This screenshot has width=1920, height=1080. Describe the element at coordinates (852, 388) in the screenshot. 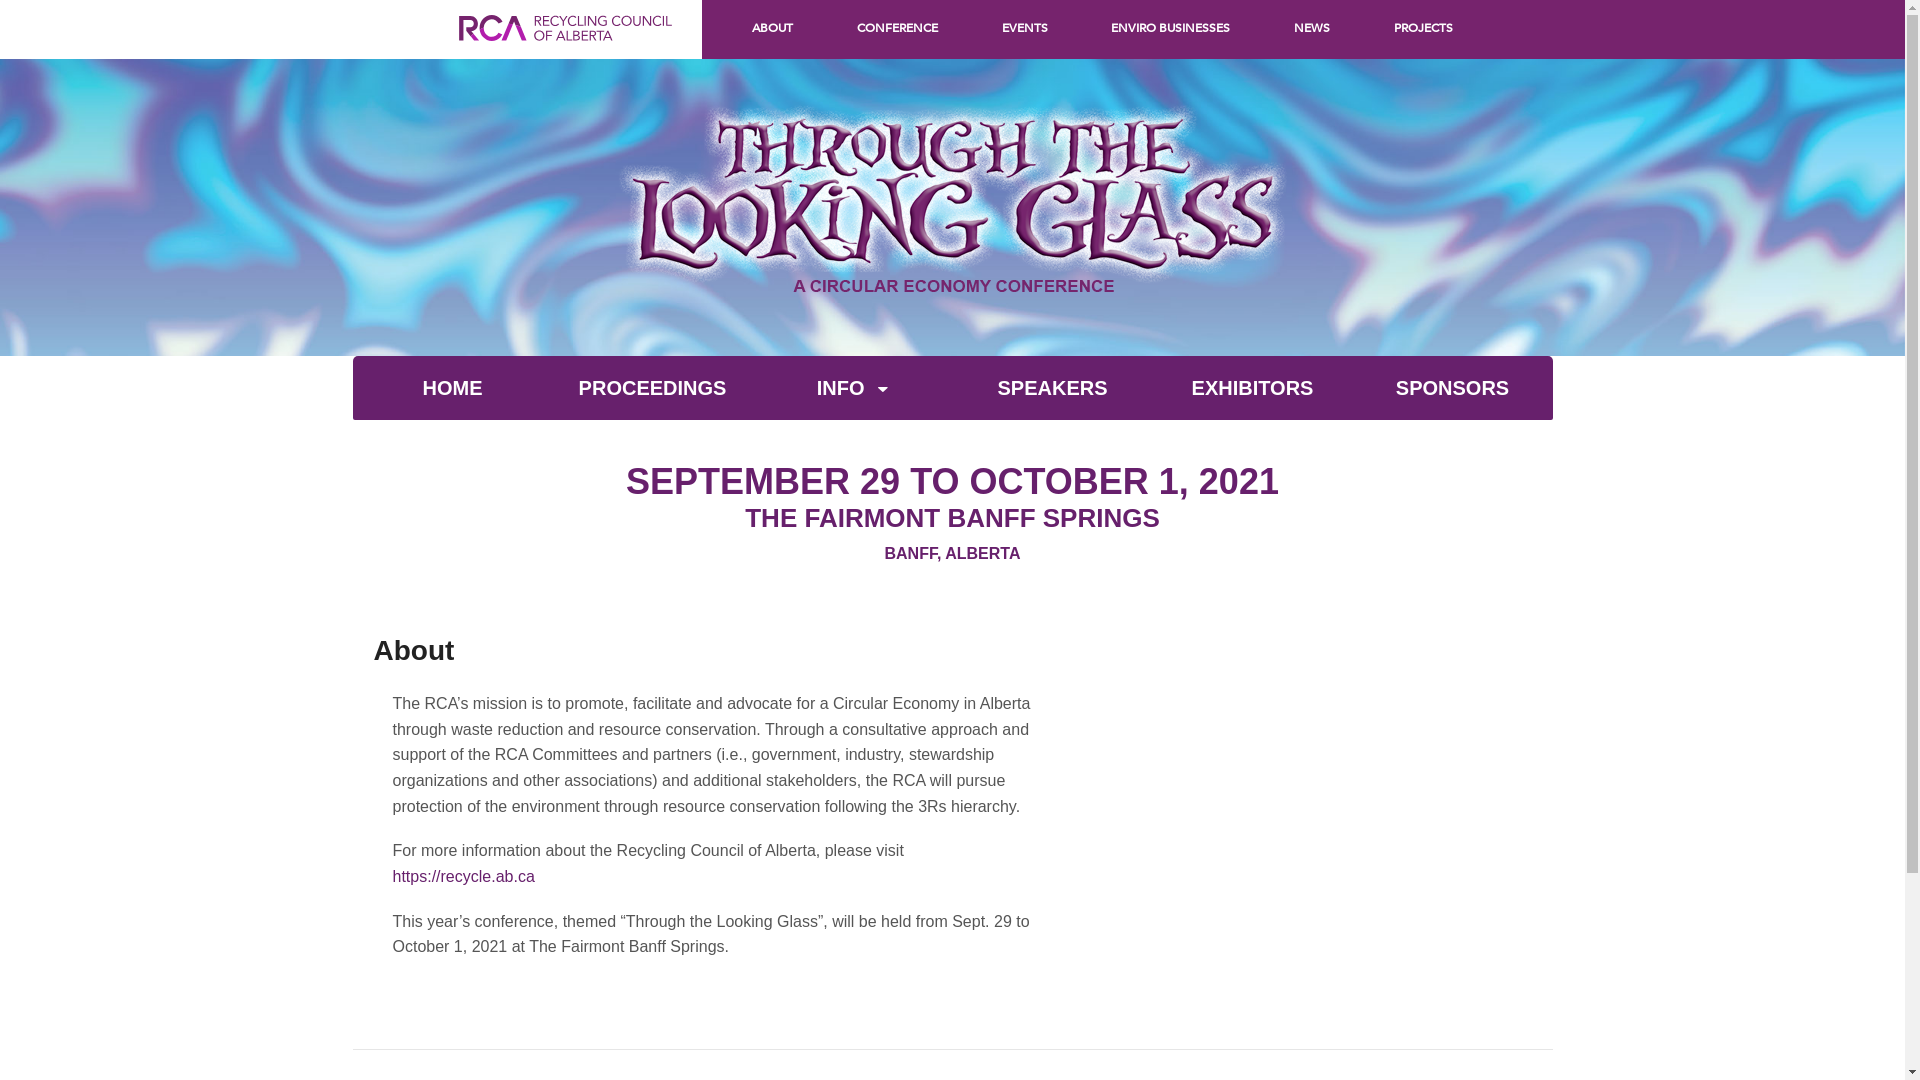

I see `INFO` at that location.